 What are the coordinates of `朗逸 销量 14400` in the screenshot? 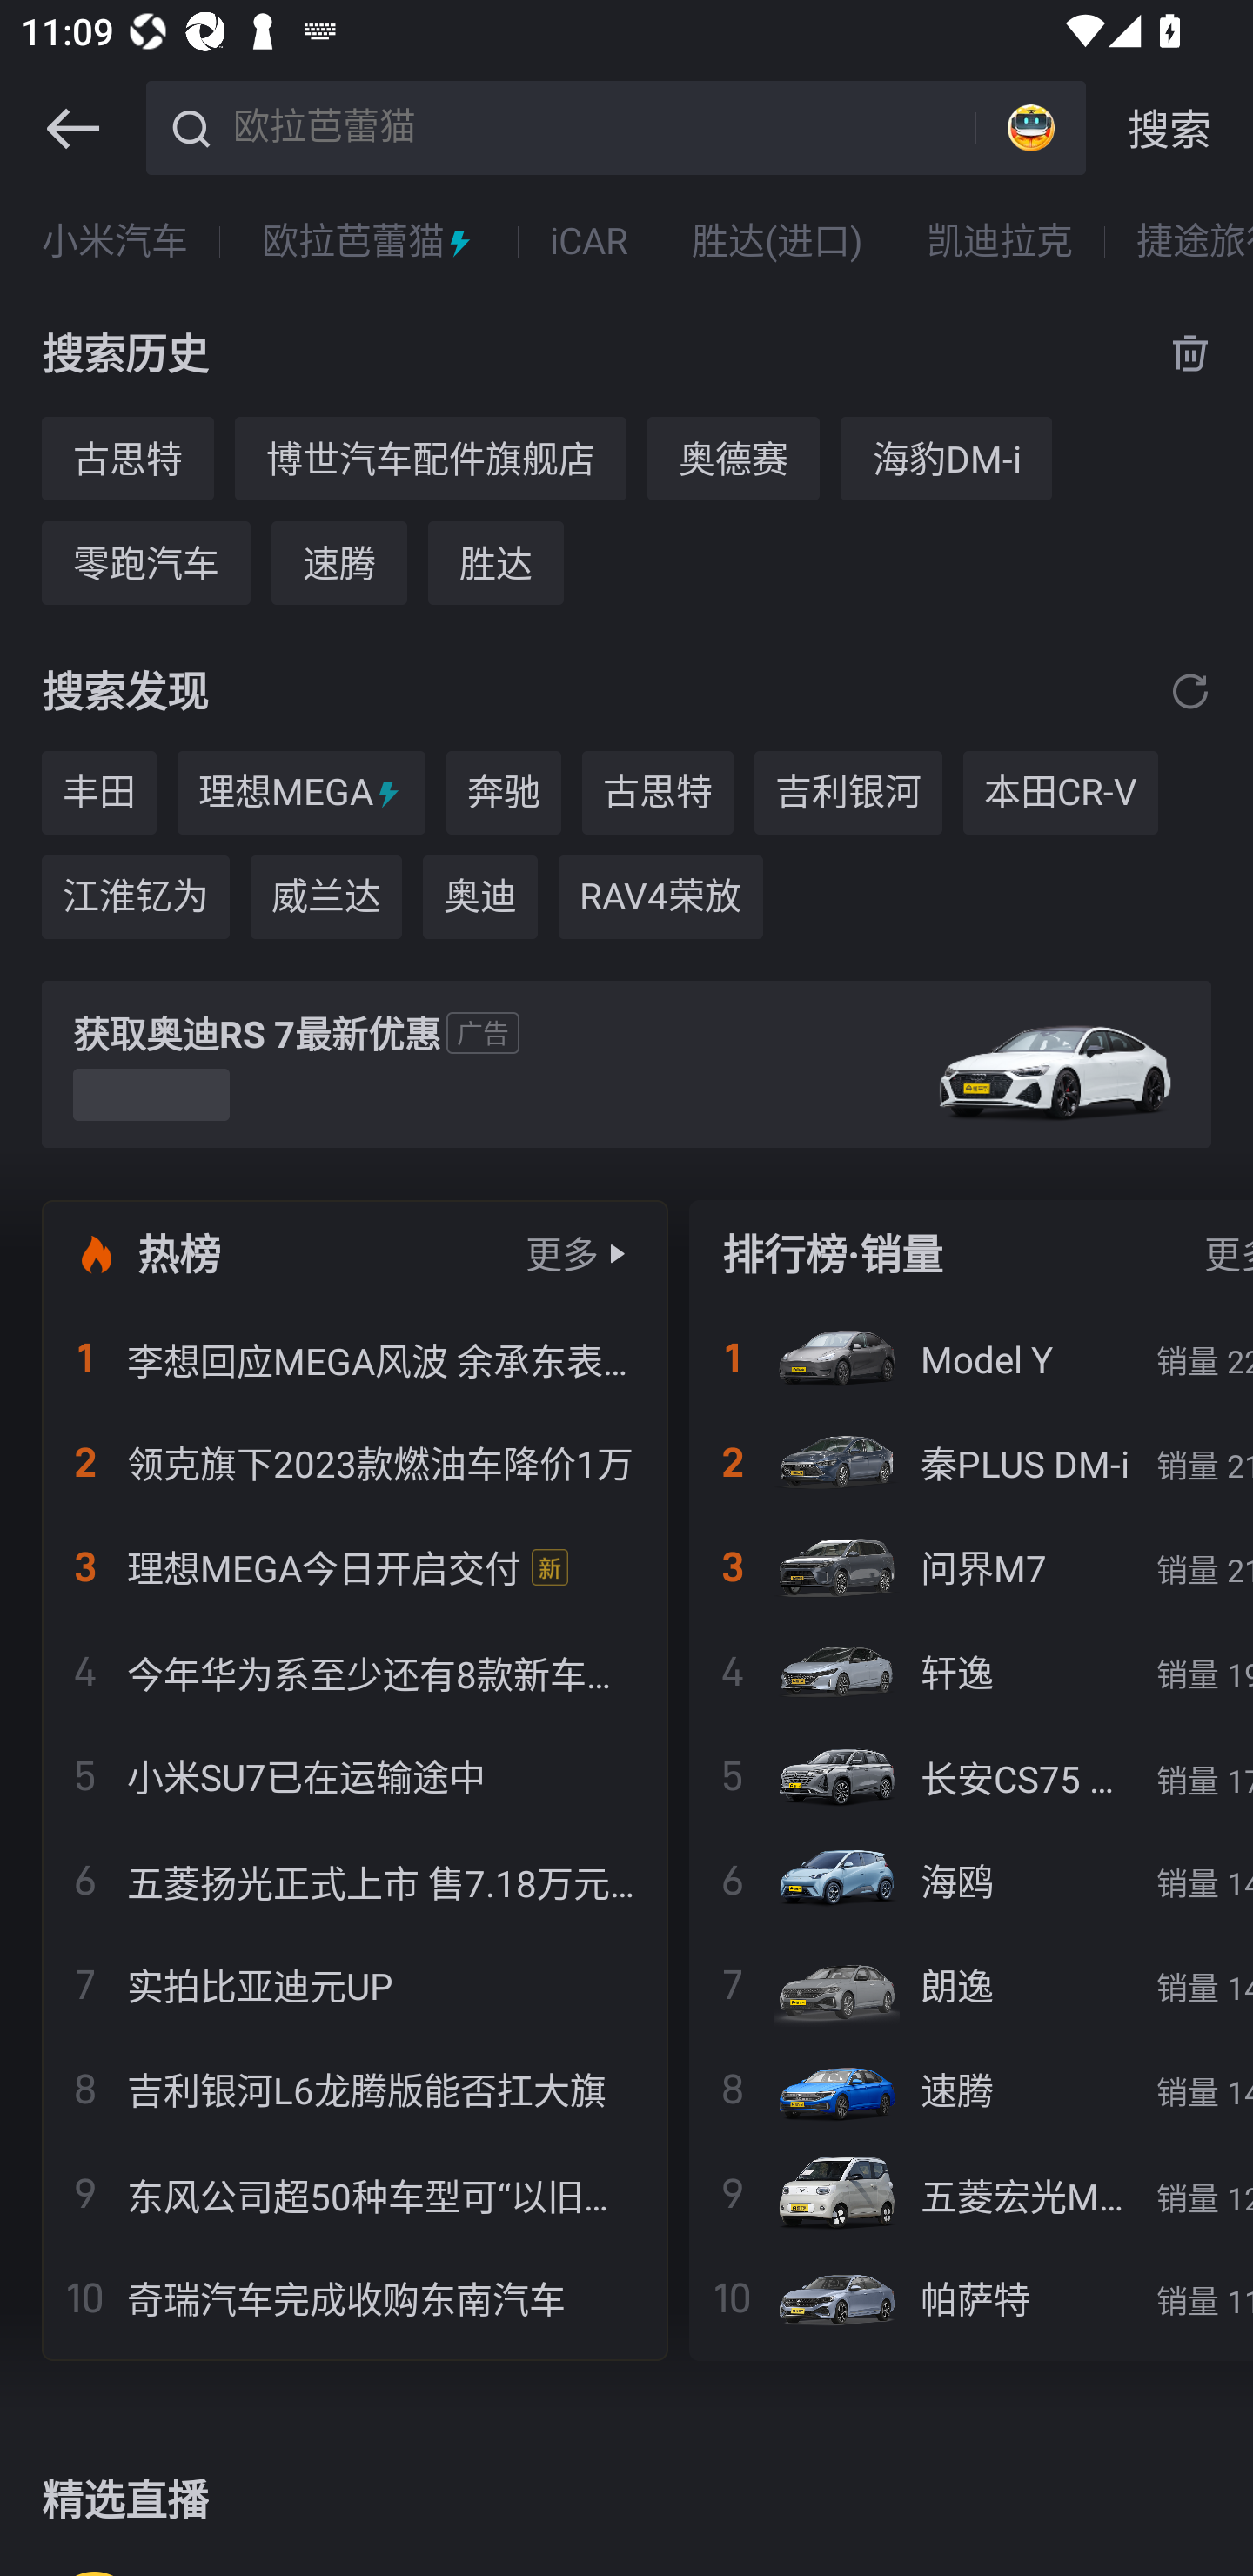 It's located at (971, 1984).